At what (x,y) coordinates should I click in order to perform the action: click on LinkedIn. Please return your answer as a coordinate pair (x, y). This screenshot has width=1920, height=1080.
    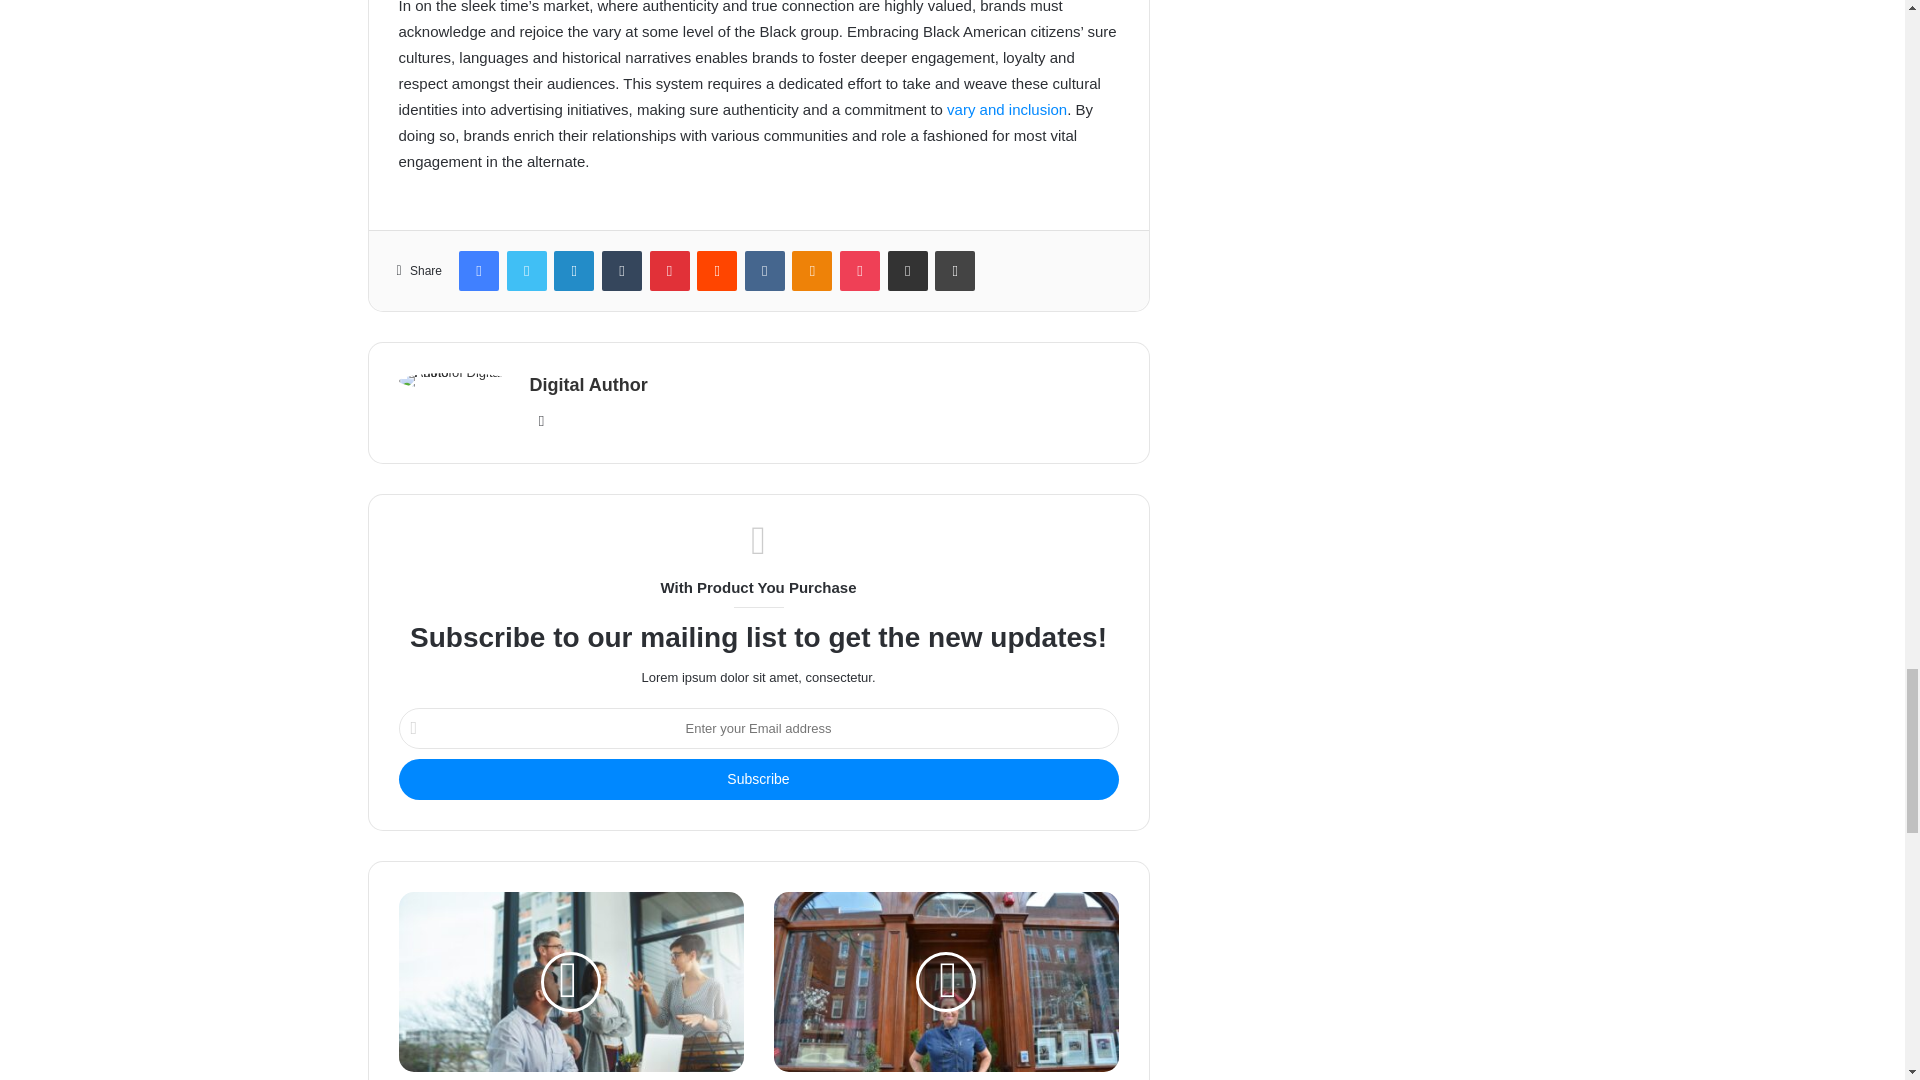
    Looking at the image, I should click on (574, 270).